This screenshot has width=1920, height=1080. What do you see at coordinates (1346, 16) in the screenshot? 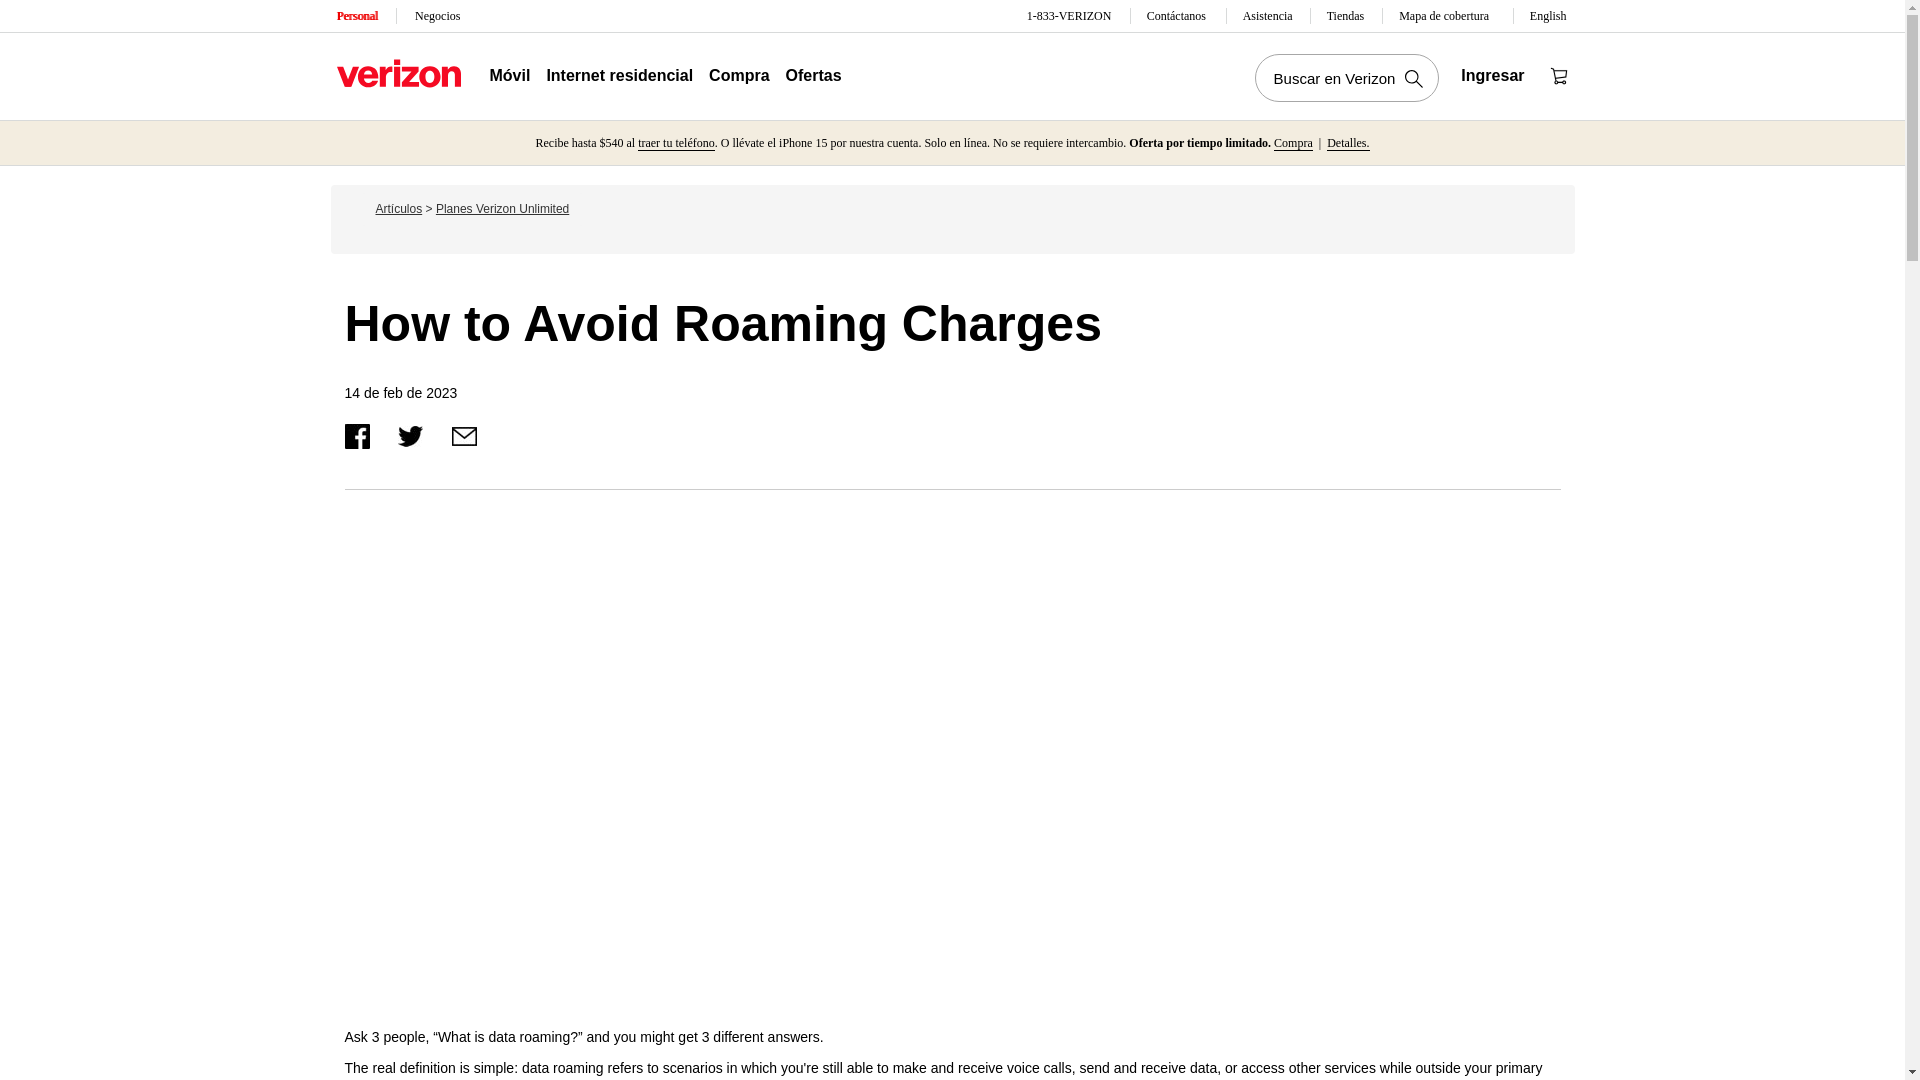
I see `Tiendas` at bounding box center [1346, 16].